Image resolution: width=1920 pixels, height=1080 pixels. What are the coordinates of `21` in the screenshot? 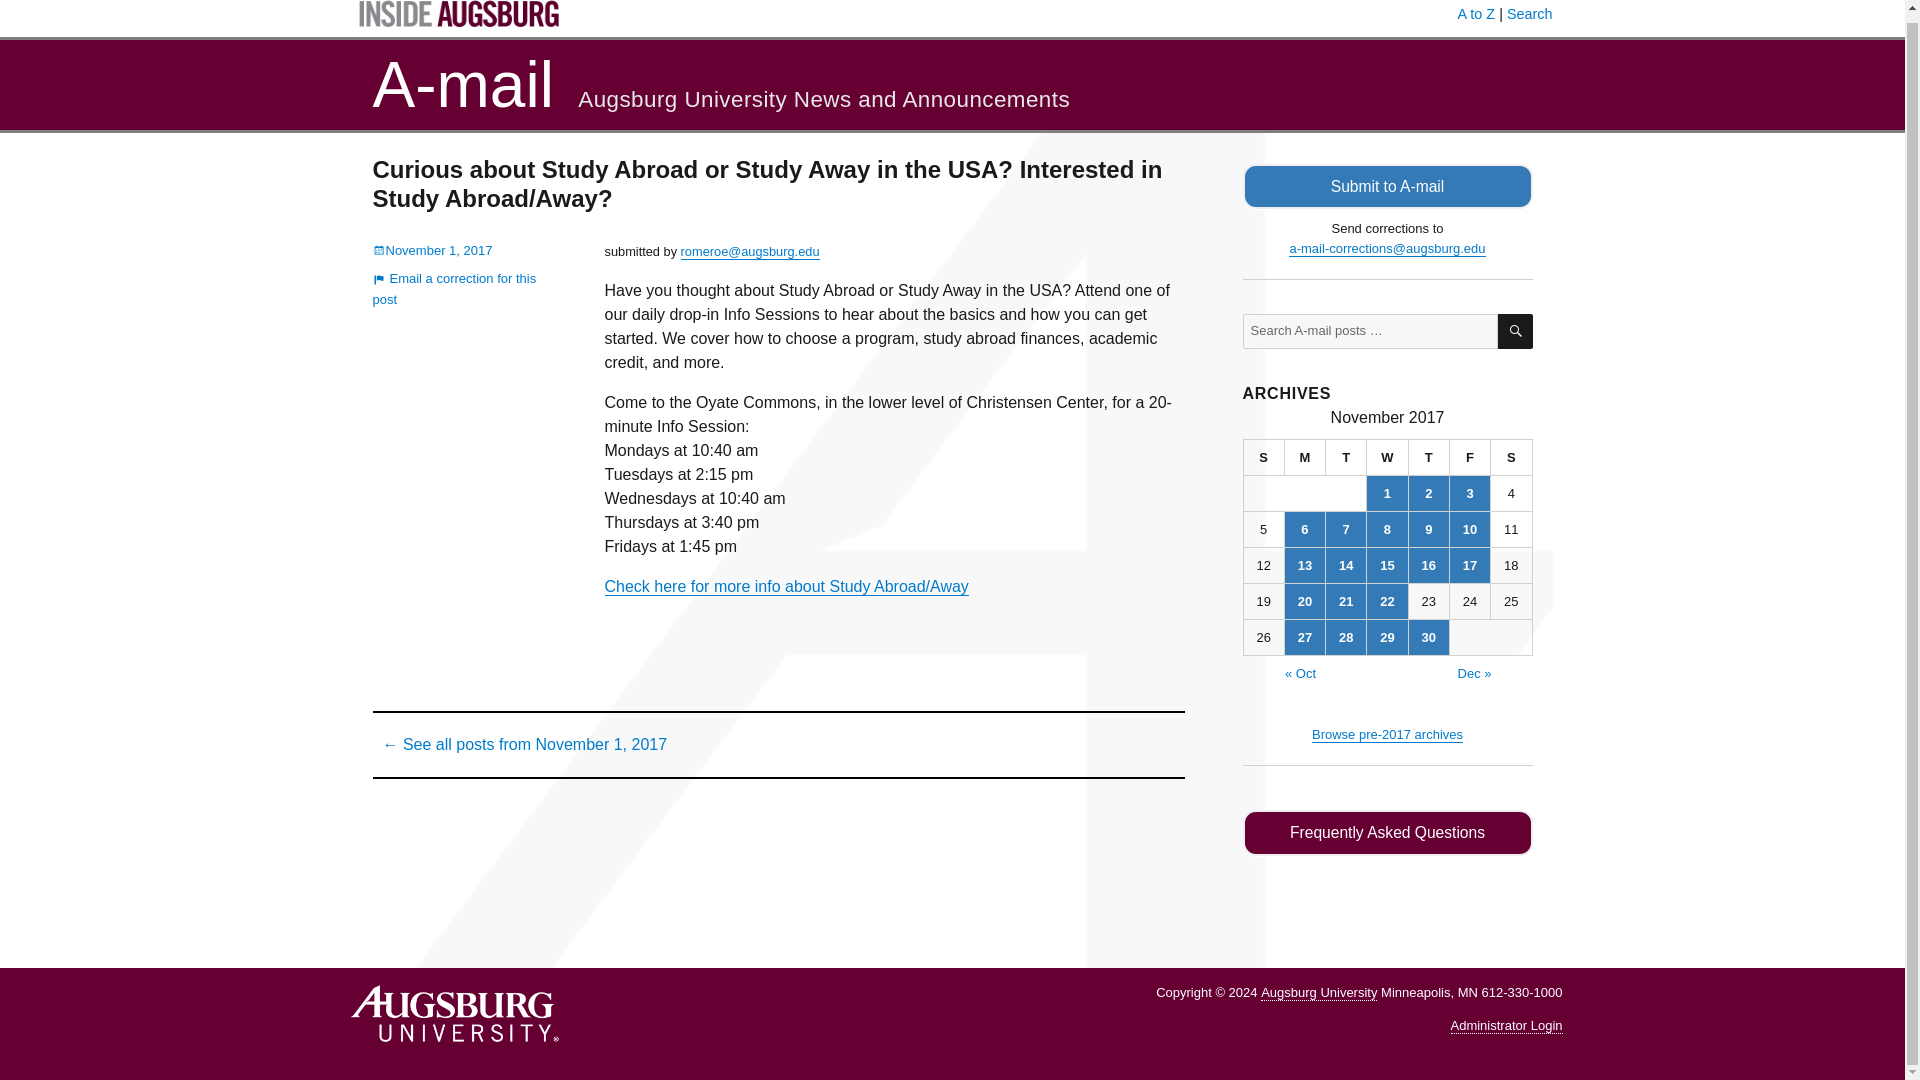 It's located at (1346, 601).